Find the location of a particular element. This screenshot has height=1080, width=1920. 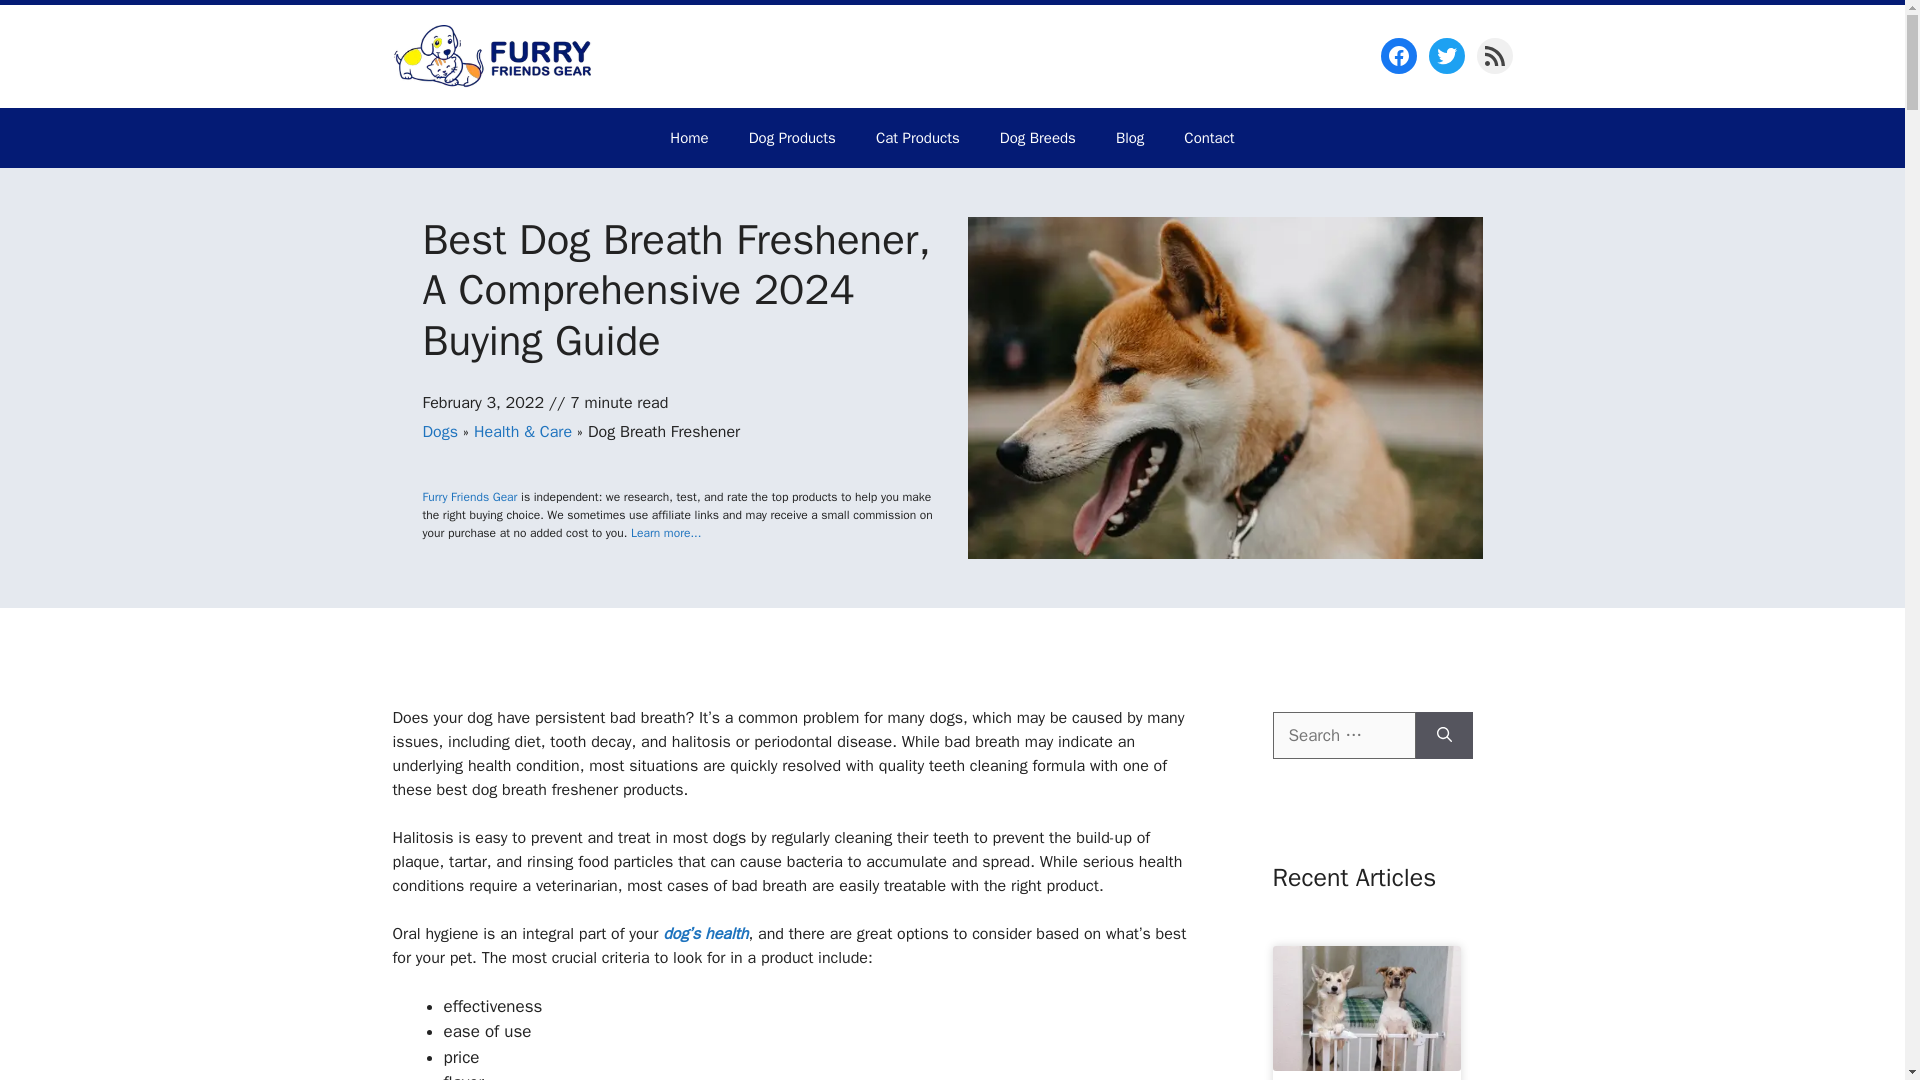

Cat Products is located at coordinates (918, 138).